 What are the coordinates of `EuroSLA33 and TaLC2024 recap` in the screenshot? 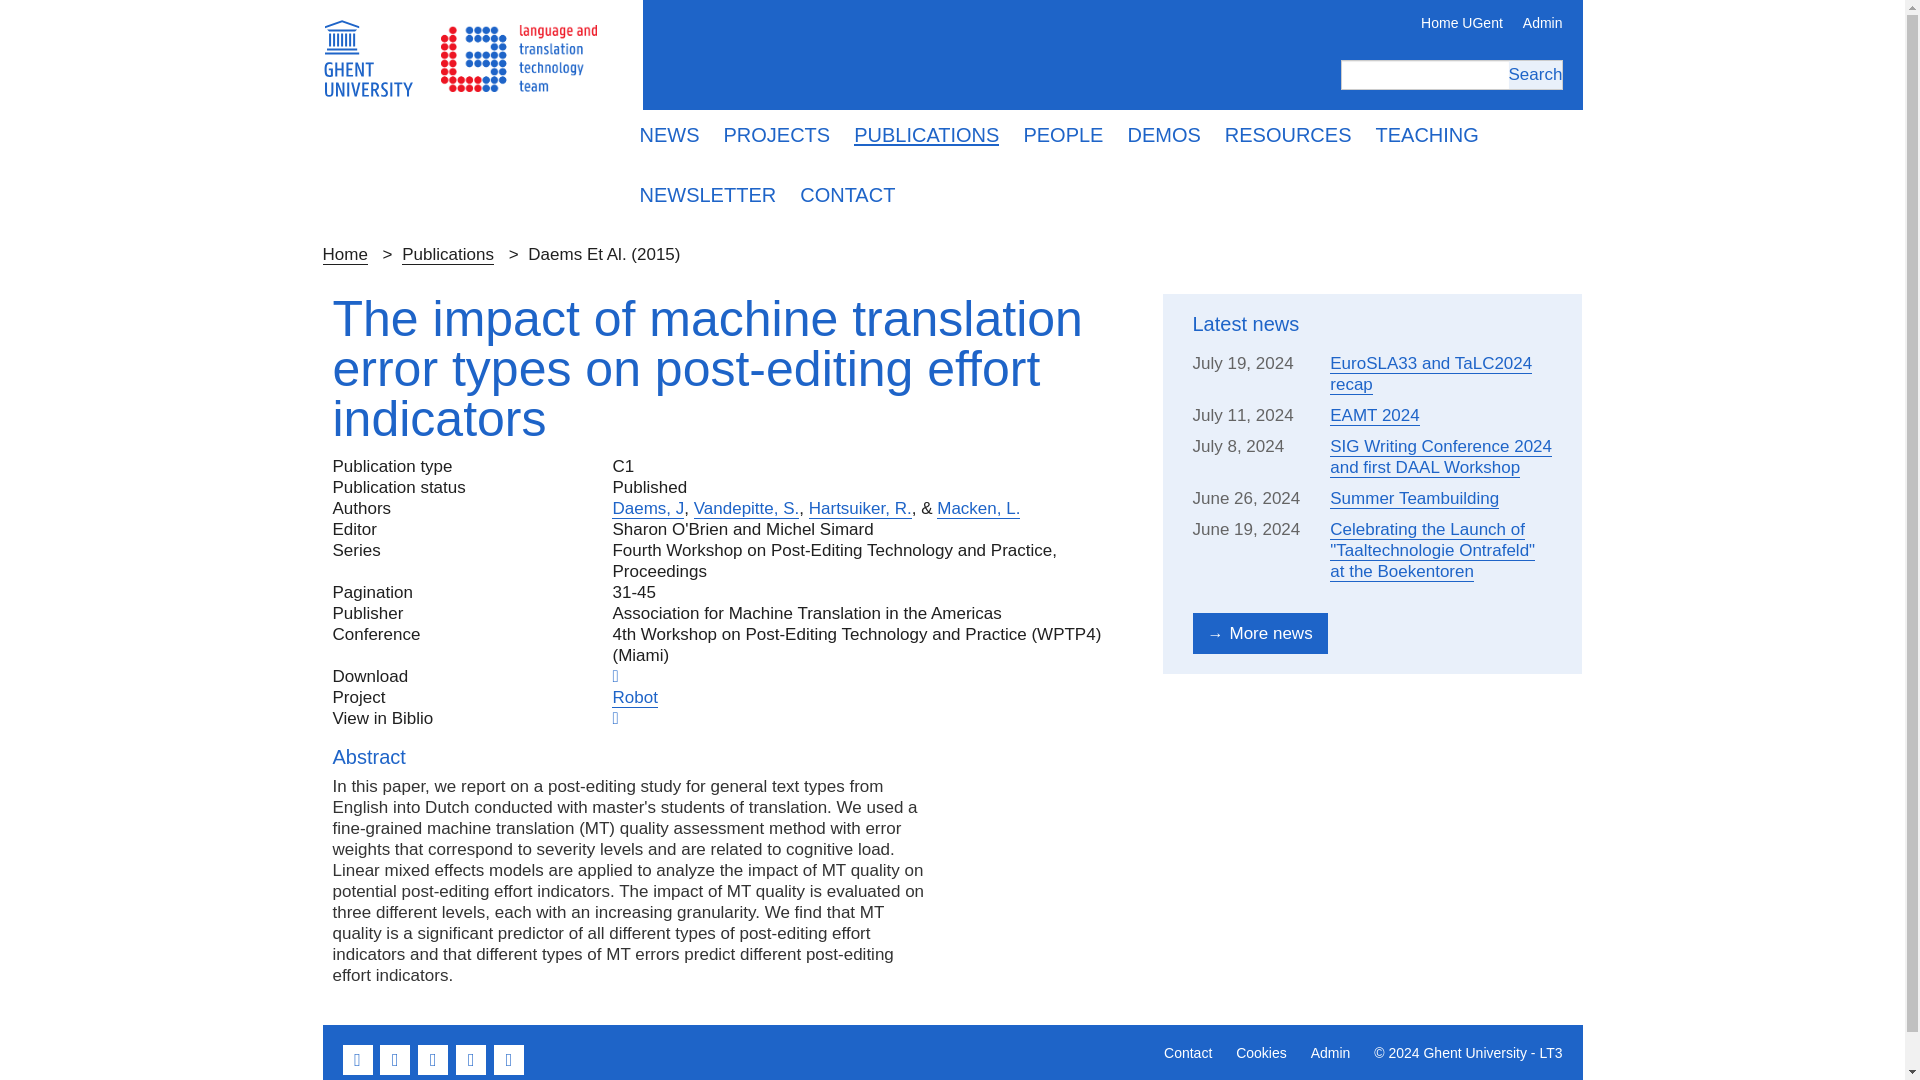 It's located at (1431, 374).